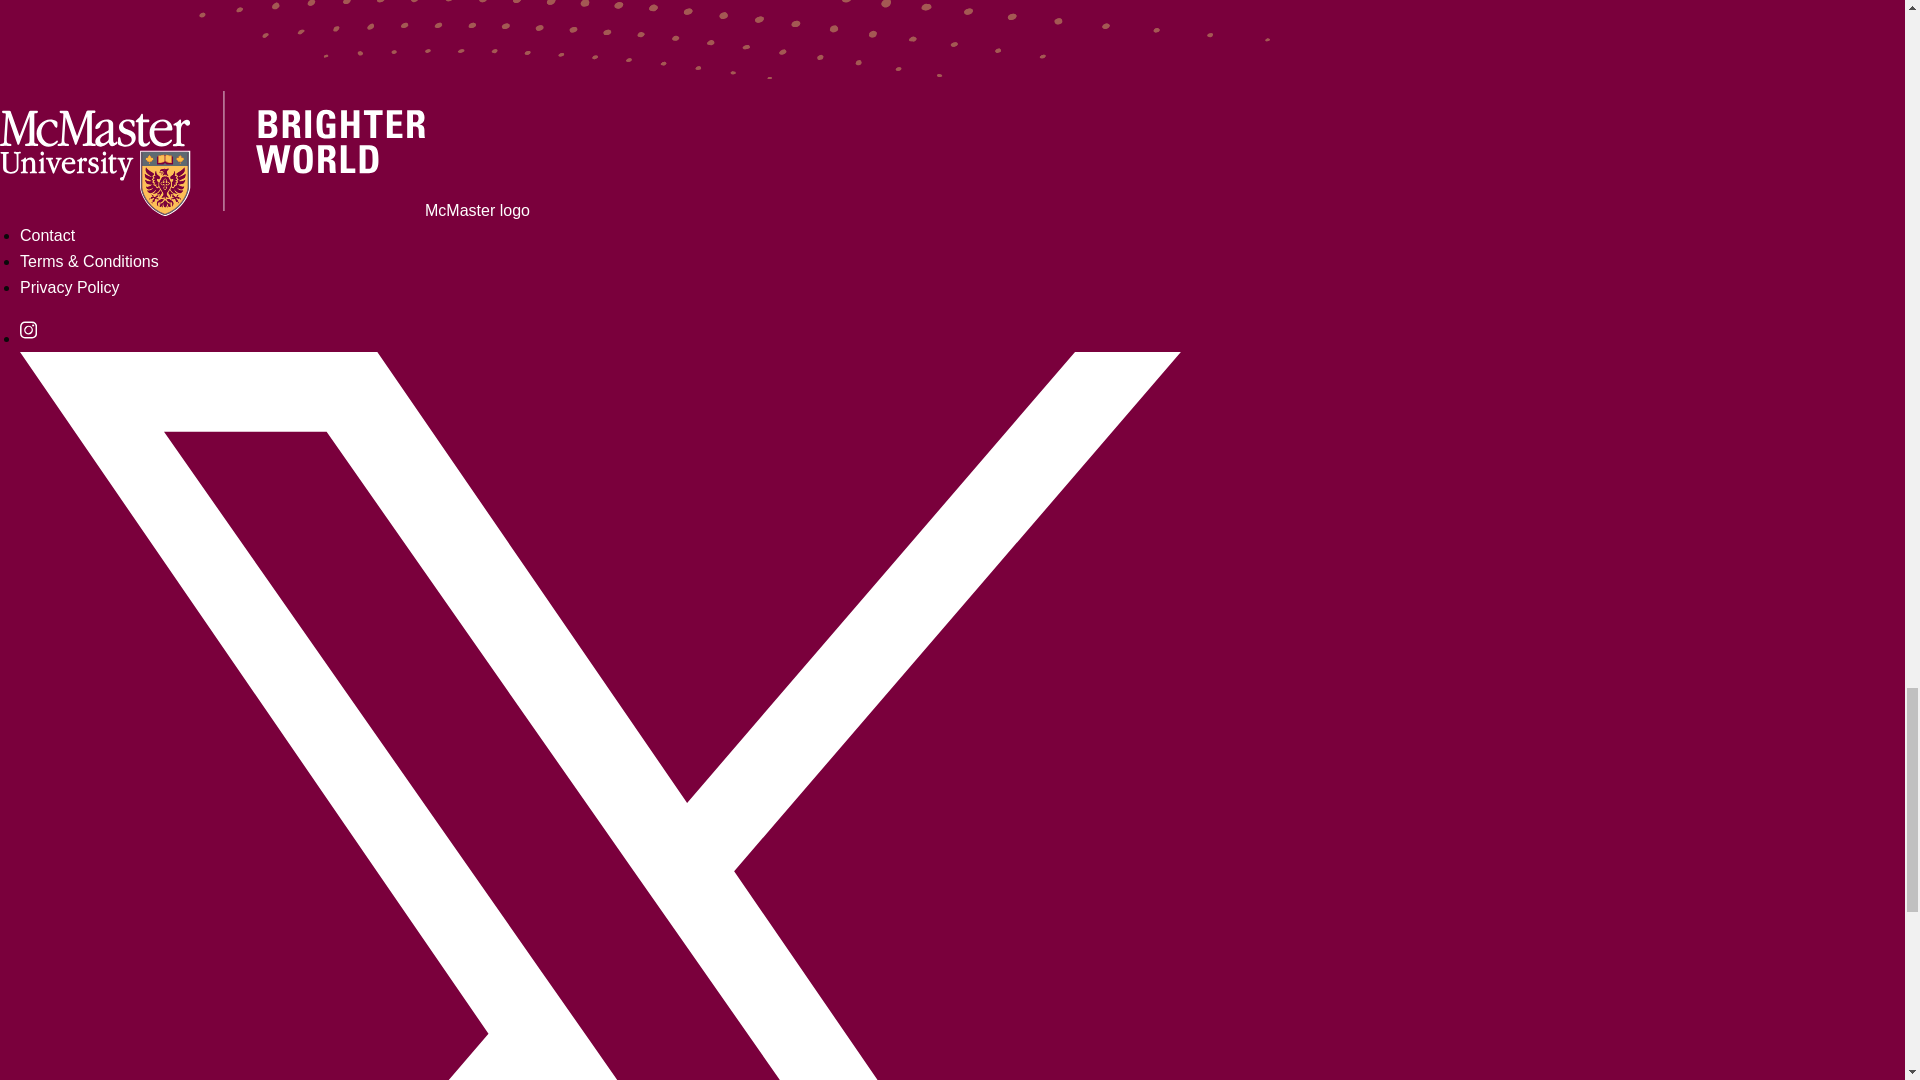 This screenshot has height=1080, width=1920. I want to click on McMaster logo, so click(264, 210).